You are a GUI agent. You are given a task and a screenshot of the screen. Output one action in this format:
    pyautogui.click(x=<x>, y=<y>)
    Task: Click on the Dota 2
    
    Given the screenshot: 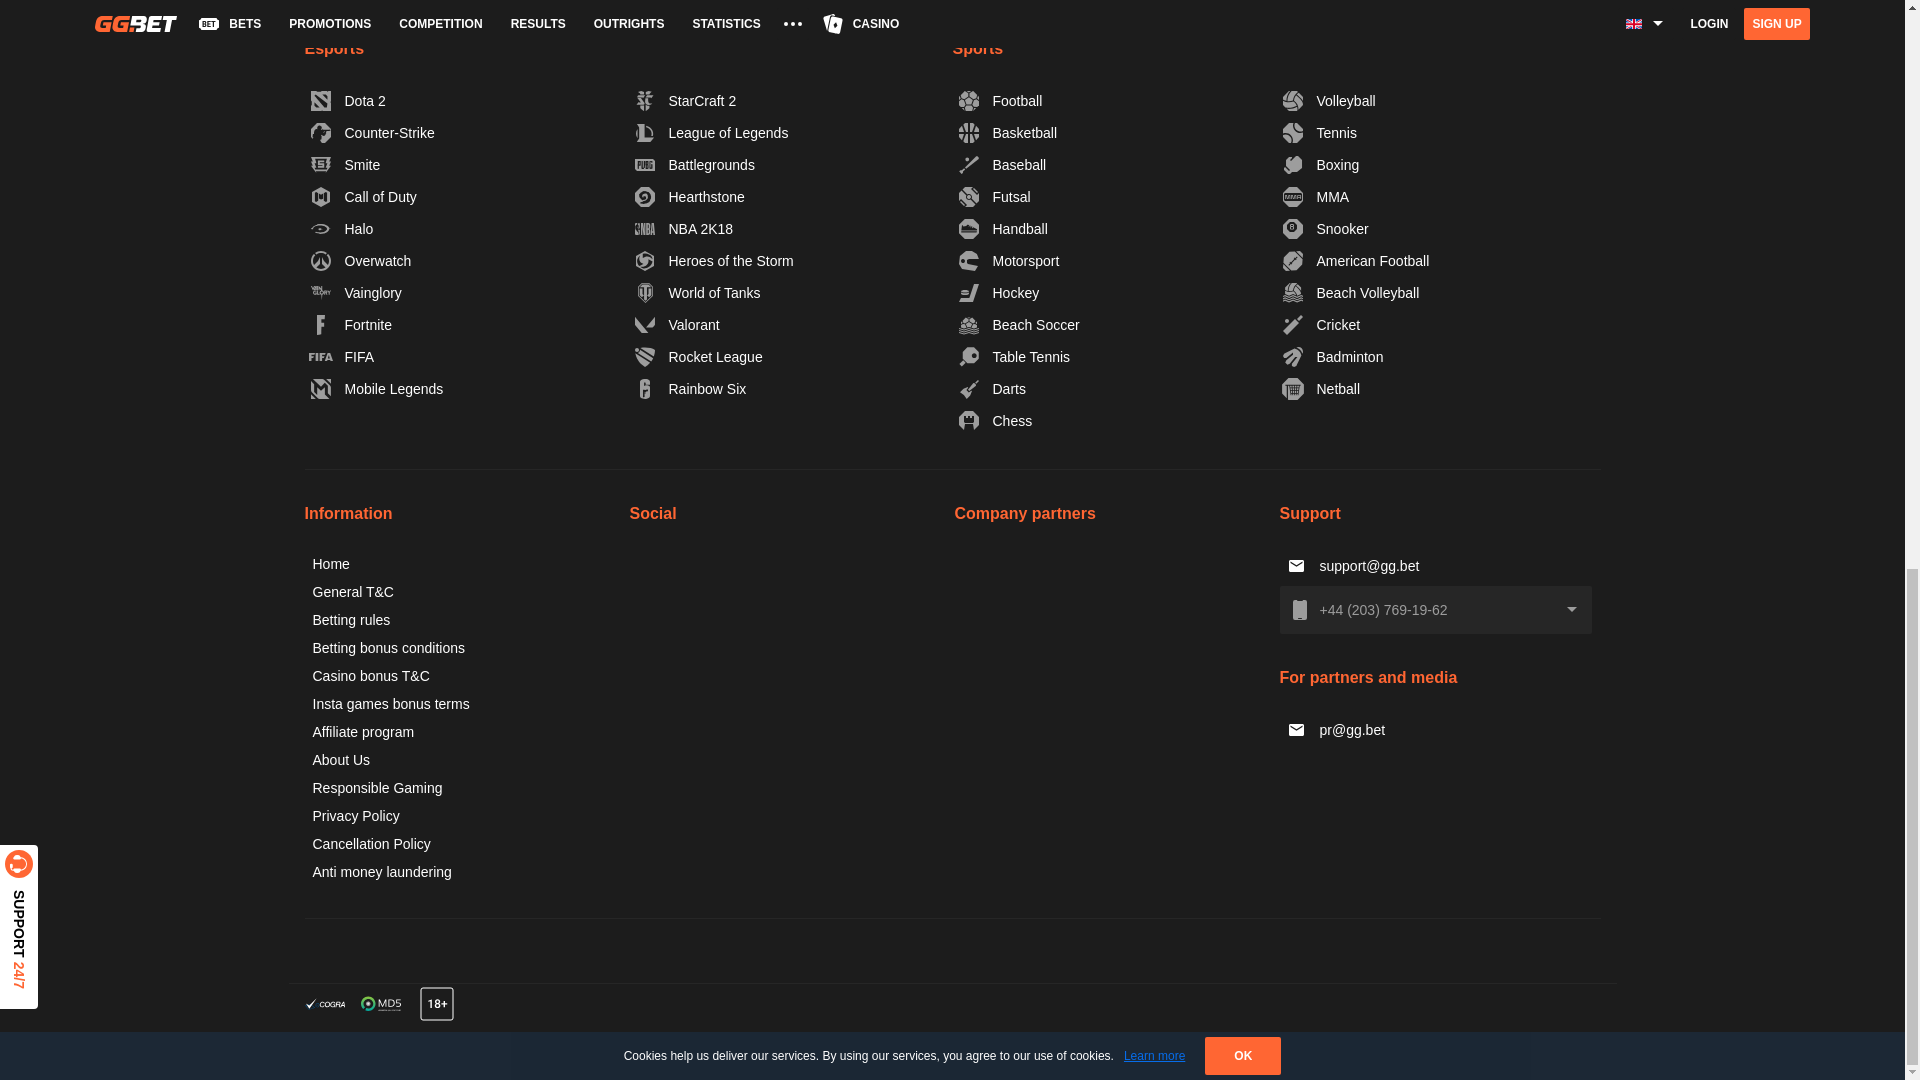 What is the action you would take?
    pyautogui.click(x=348, y=100)
    